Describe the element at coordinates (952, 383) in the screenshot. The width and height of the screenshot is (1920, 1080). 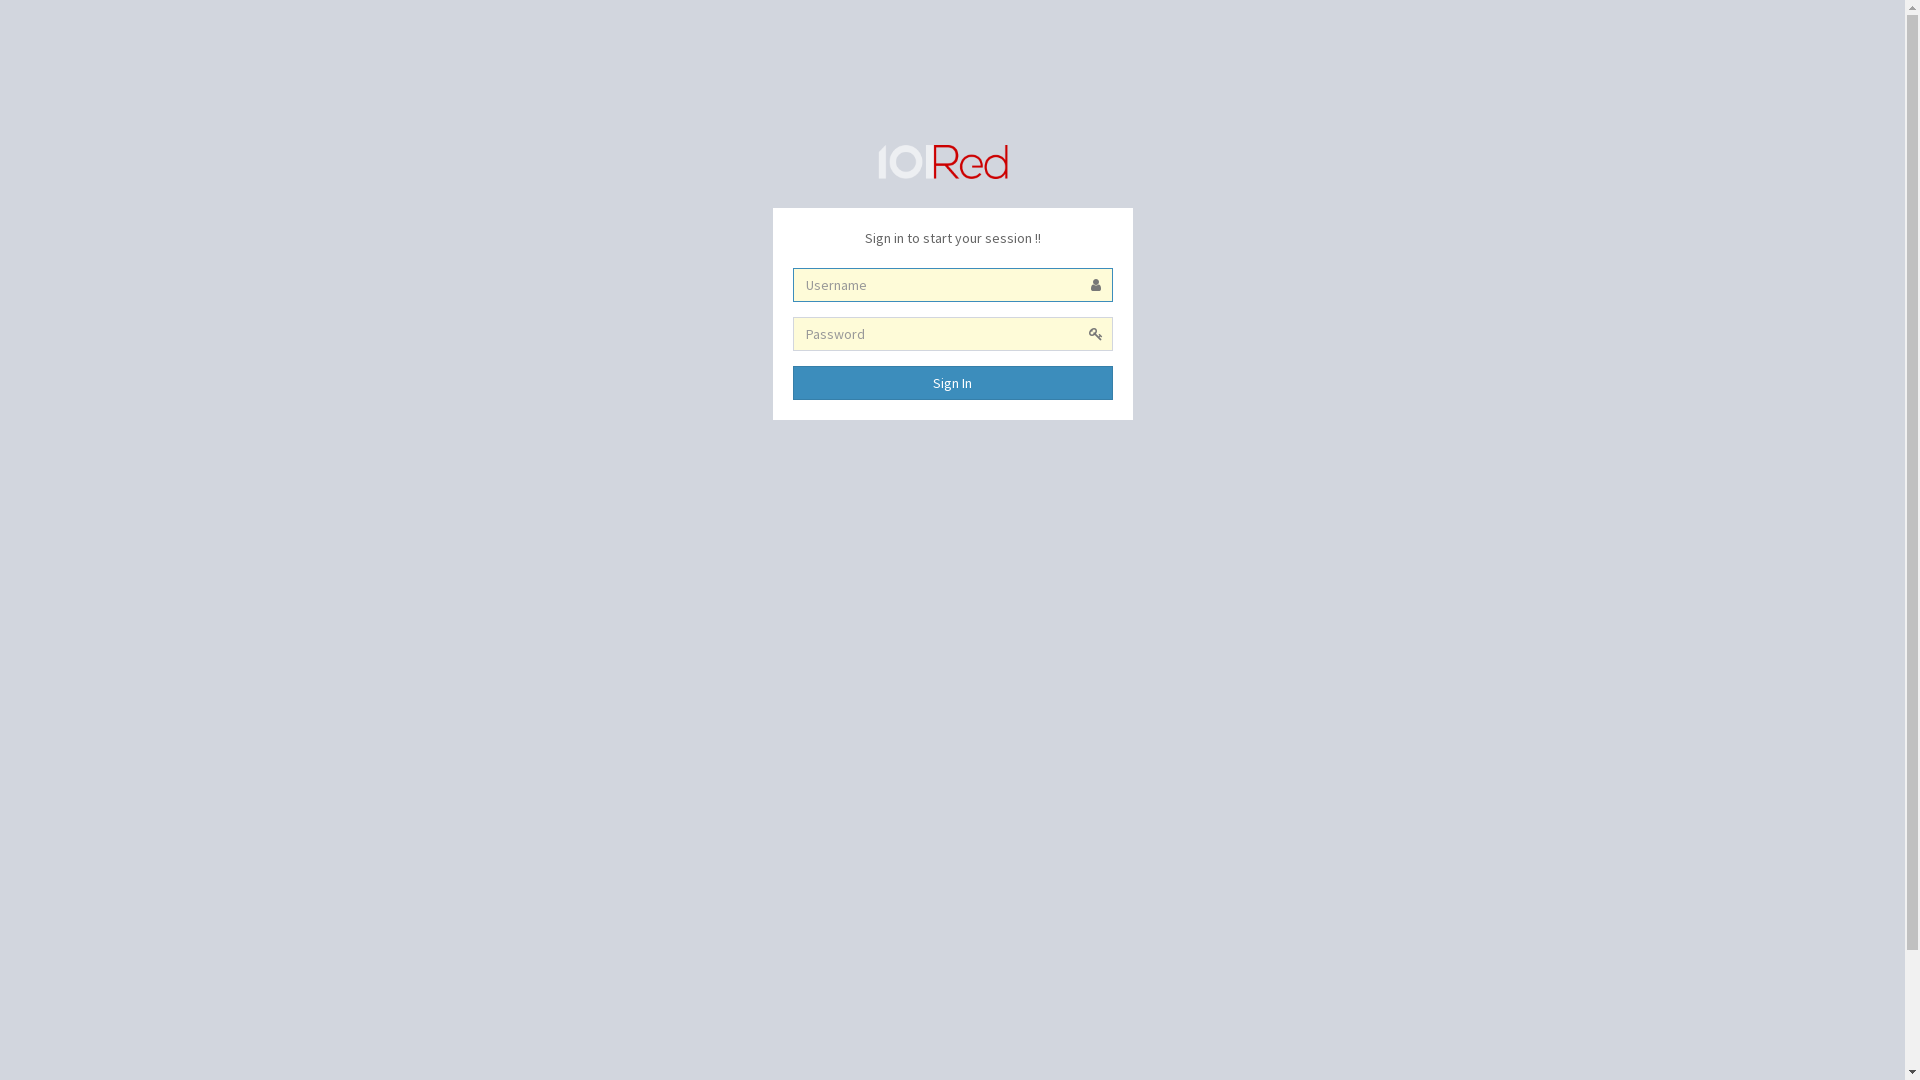
I see `Sign In` at that location.